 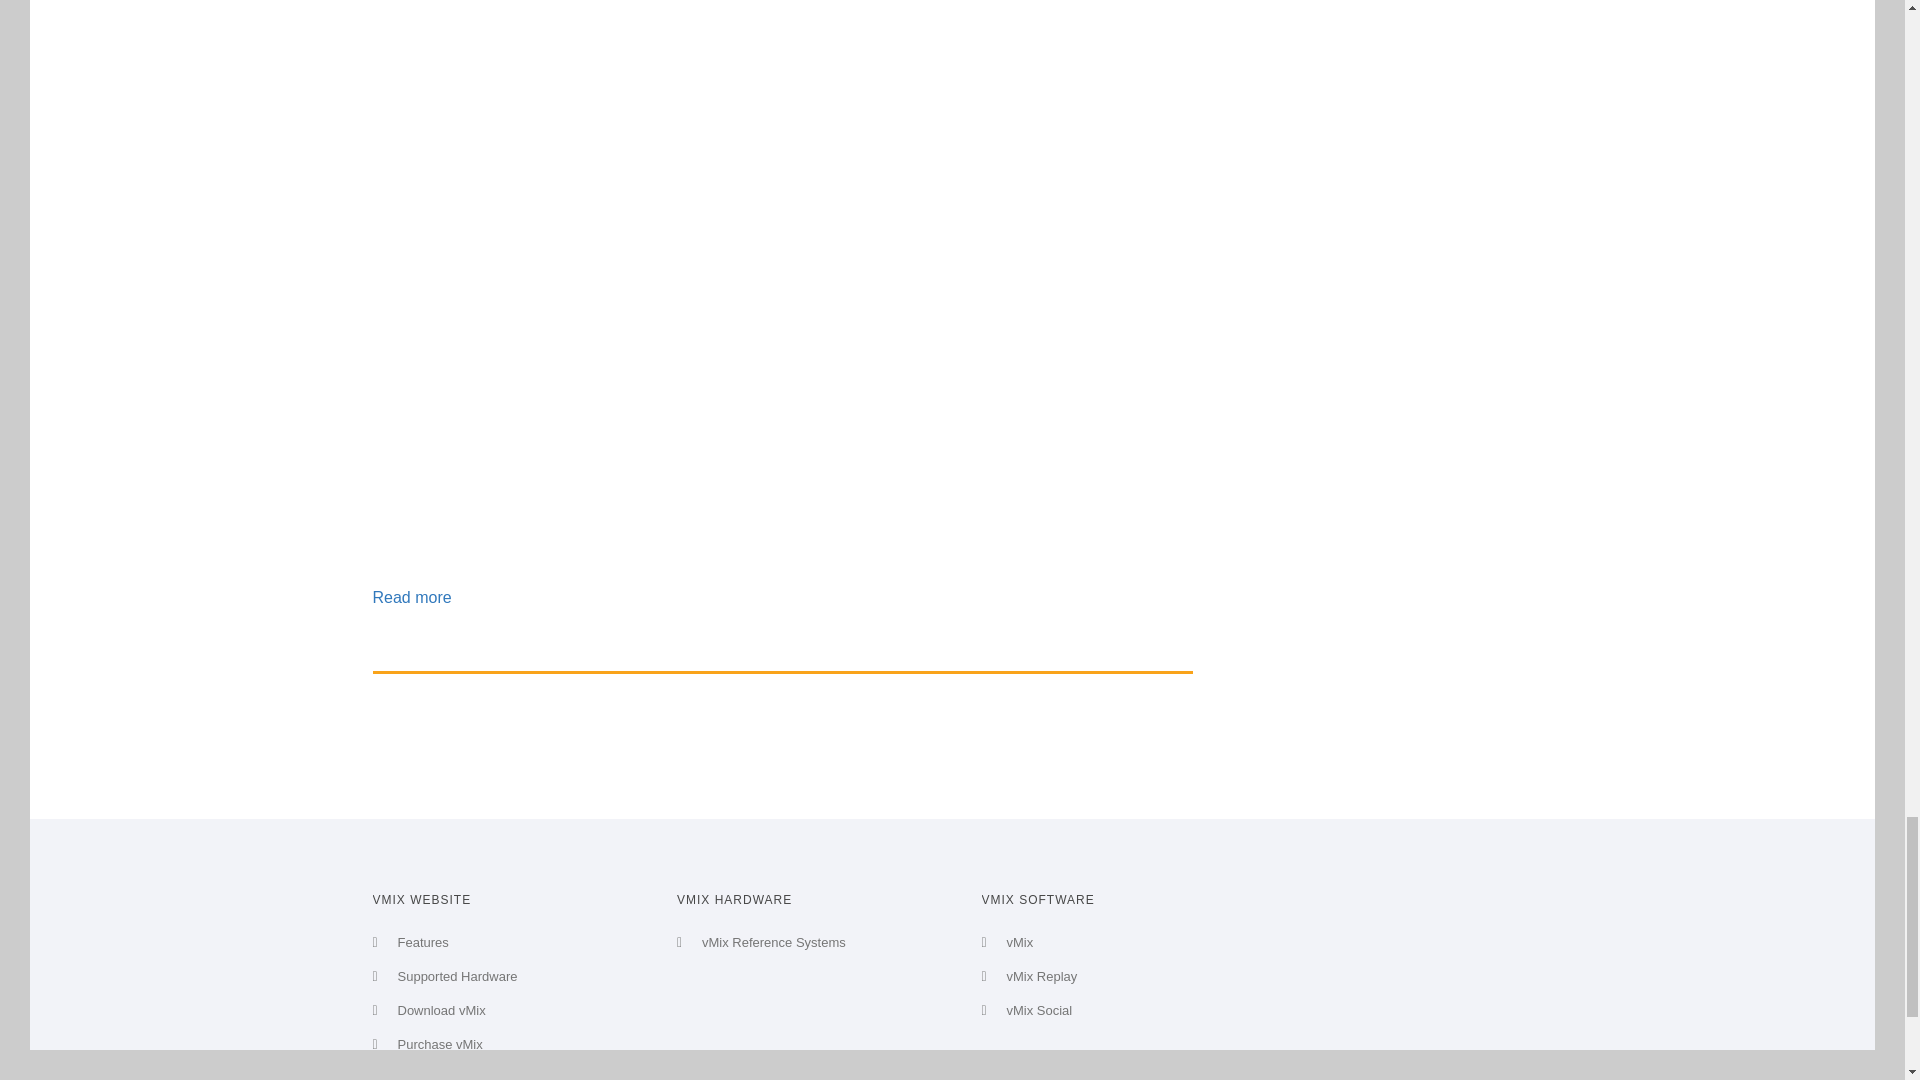 What do you see at coordinates (412, 596) in the screenshot?
I see `vMix 27 is here!` at bounding box center [412, 596].